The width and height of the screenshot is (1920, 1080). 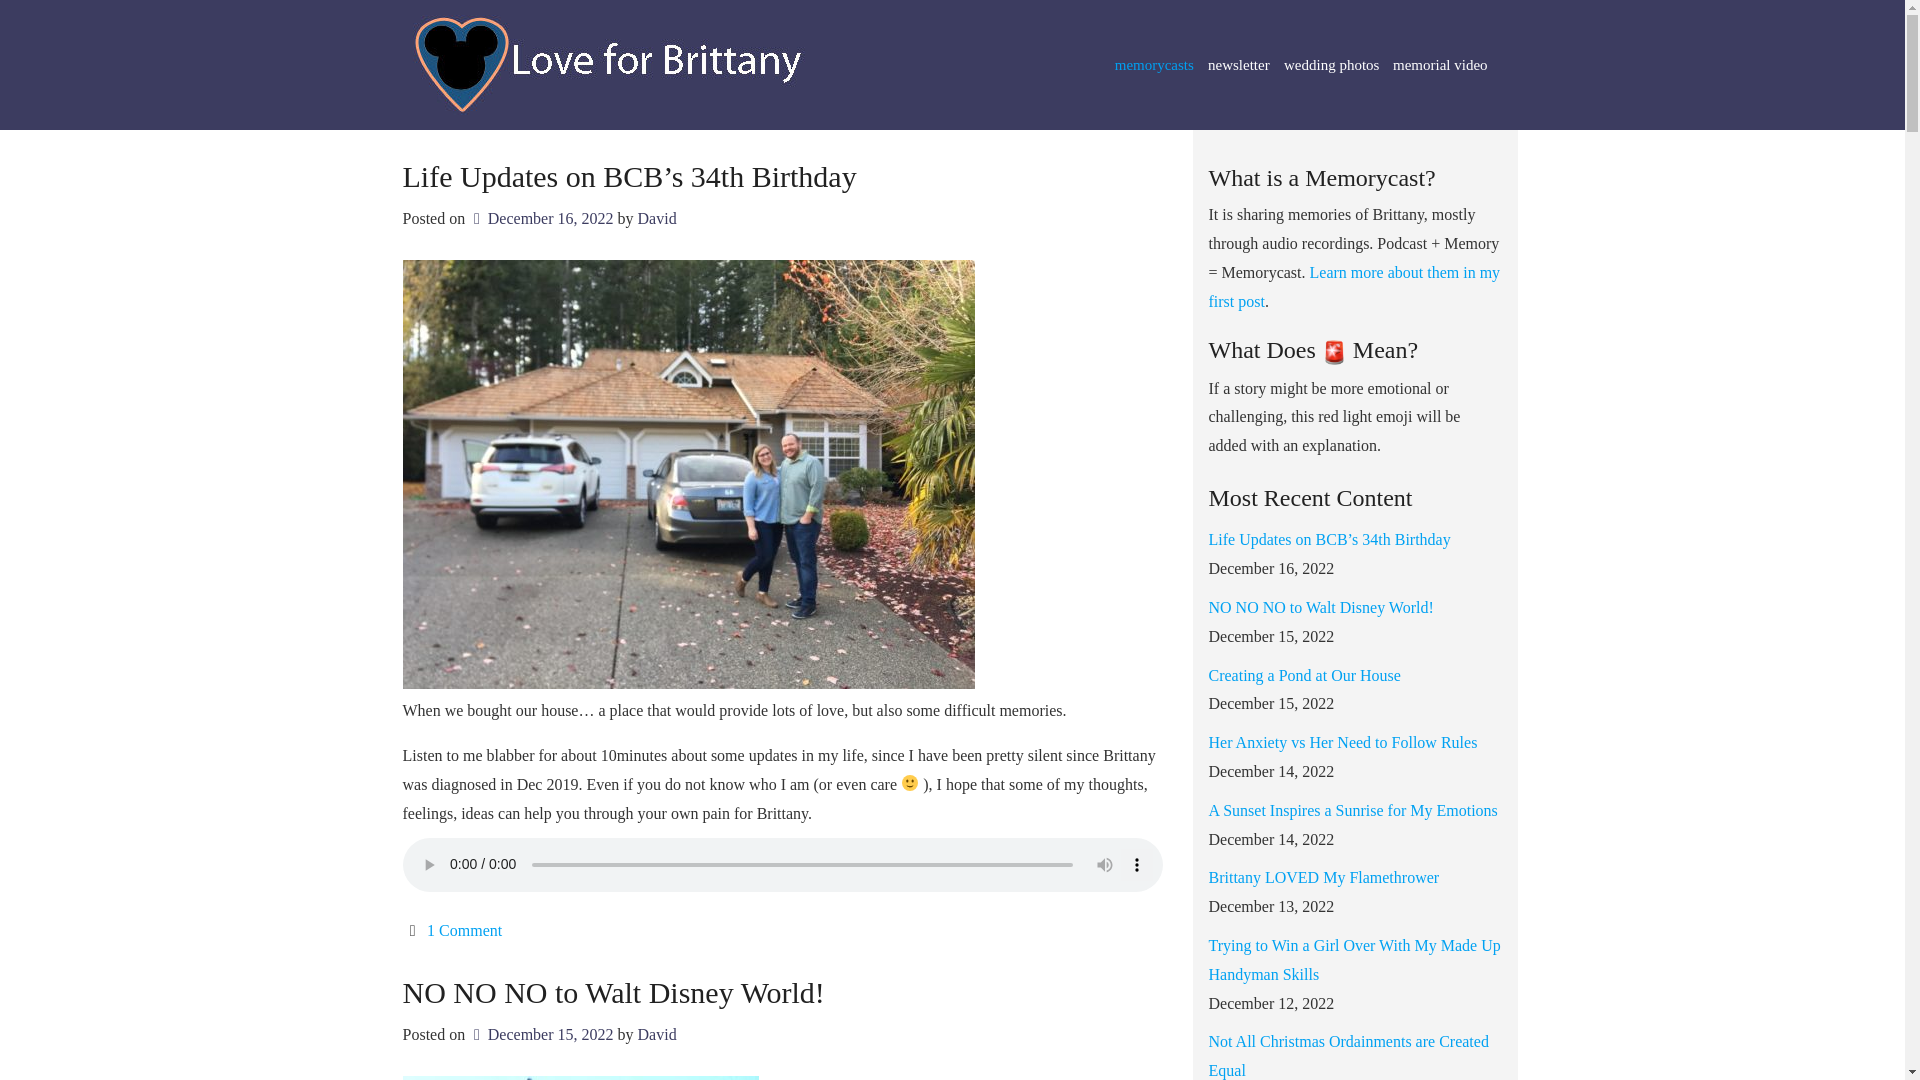 I want to click on 1 Comment, so click(x=464, y=930).